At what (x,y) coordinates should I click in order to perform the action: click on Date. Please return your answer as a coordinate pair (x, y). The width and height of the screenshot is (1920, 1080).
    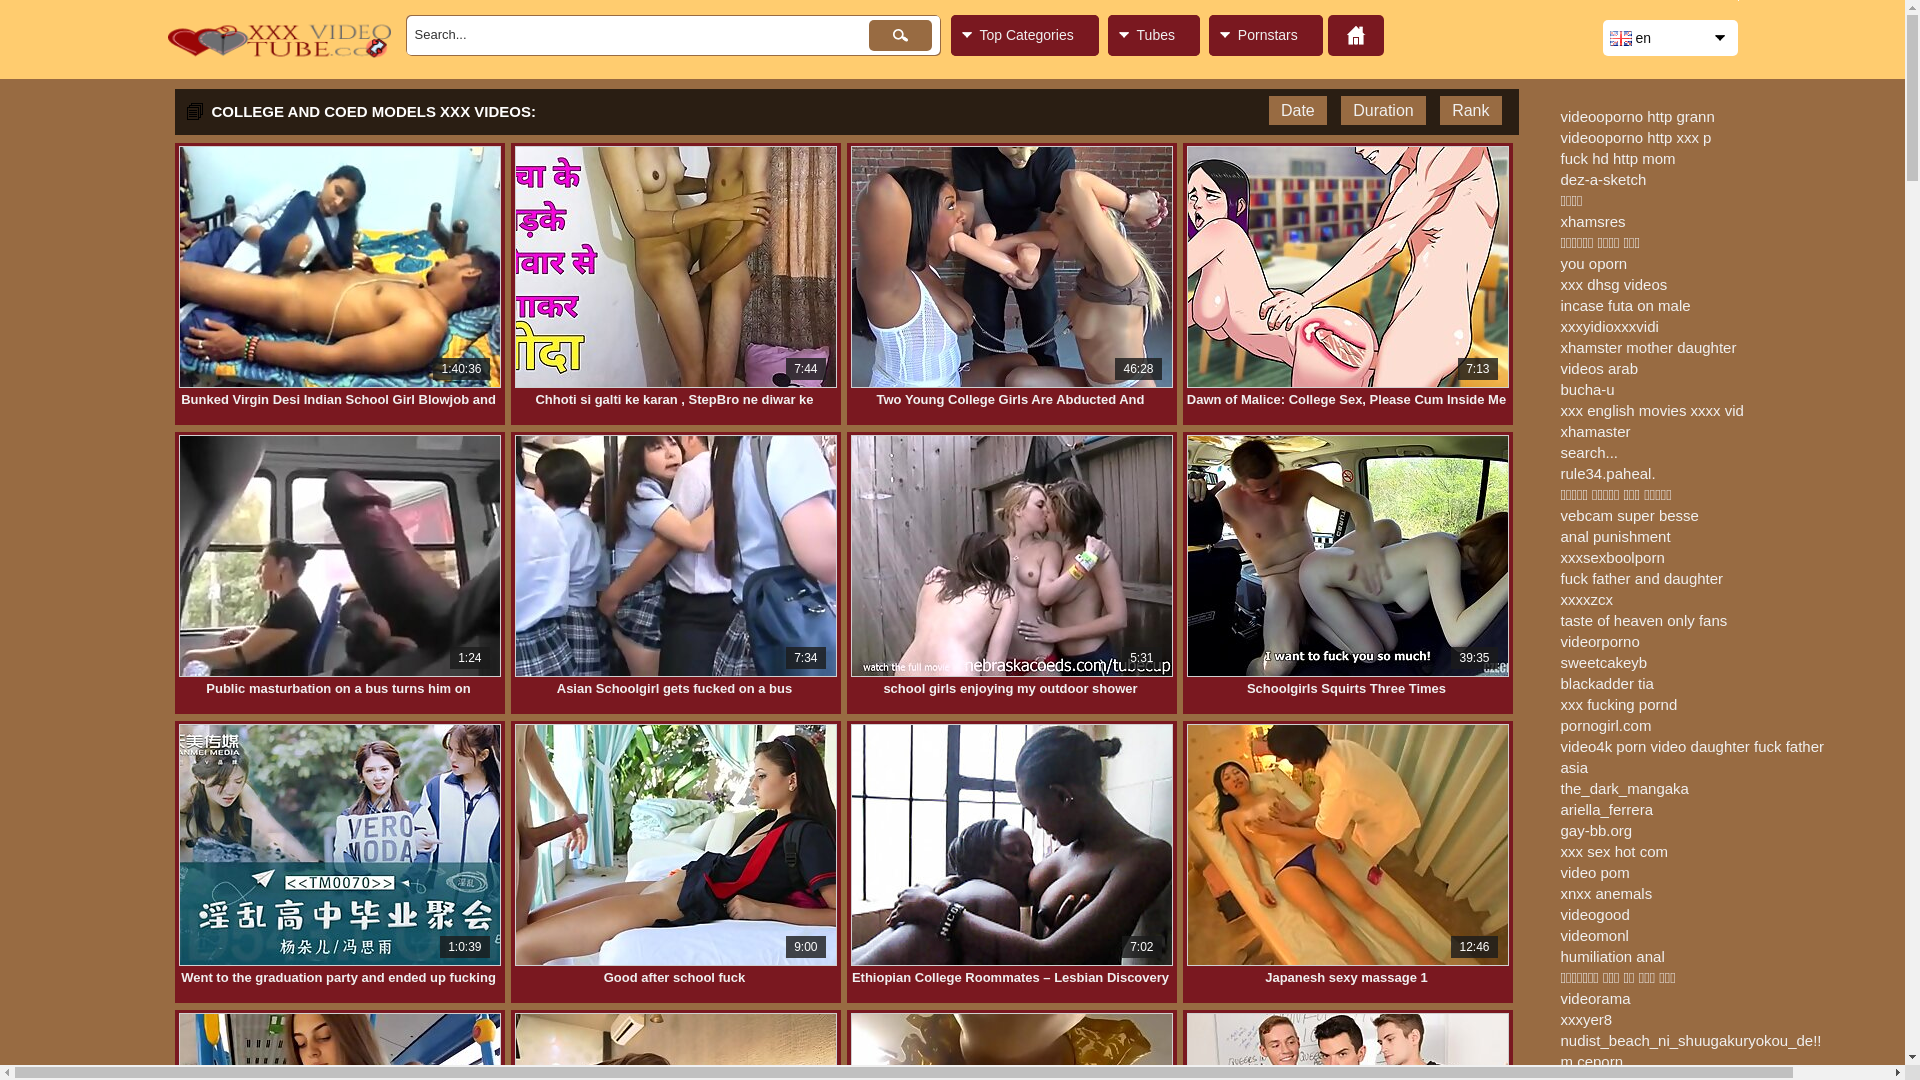
    Looking at the image, I should click on (1298, 110).